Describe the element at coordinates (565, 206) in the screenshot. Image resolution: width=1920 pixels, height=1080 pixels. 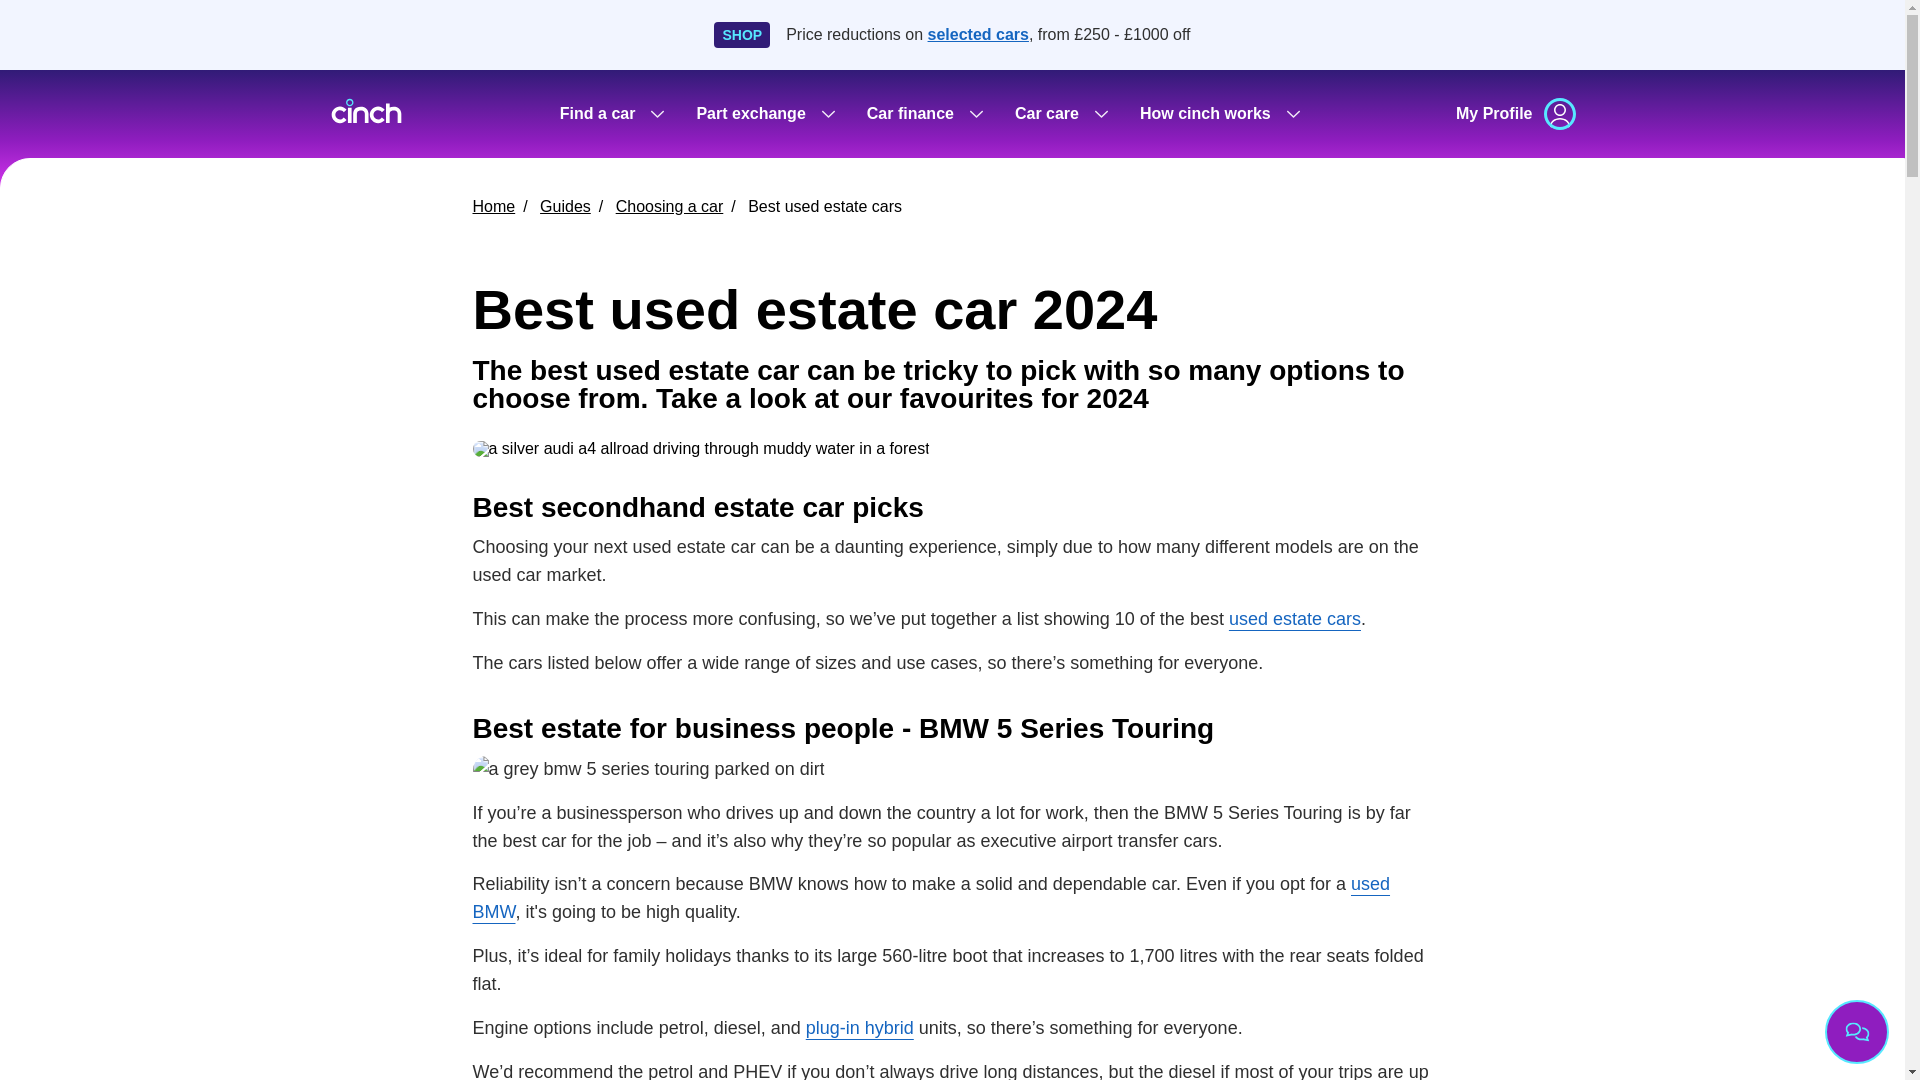
I see `Guides` at that location.